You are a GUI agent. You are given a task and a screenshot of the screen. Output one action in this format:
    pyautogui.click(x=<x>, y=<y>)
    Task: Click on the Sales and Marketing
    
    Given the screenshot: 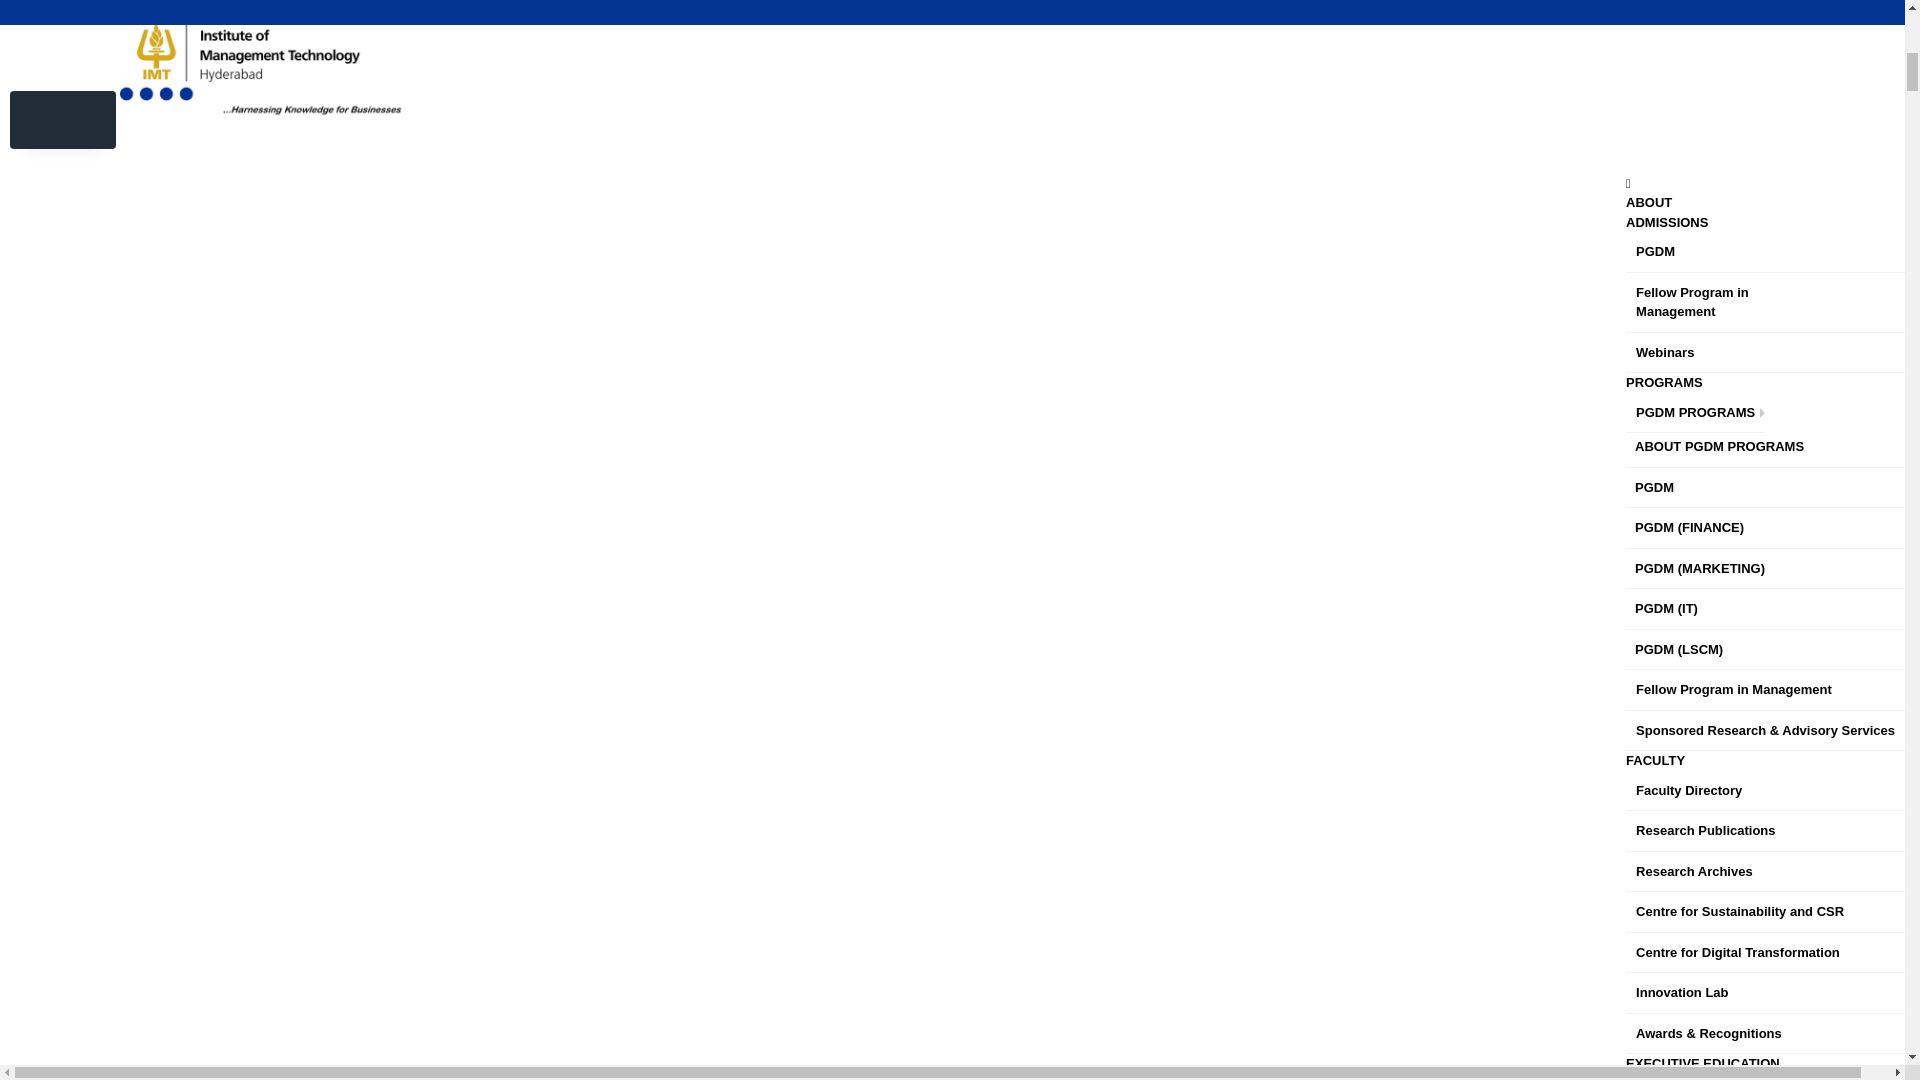 What is the action you would take?
    pyautogui.click(x=1717, y=18)
    